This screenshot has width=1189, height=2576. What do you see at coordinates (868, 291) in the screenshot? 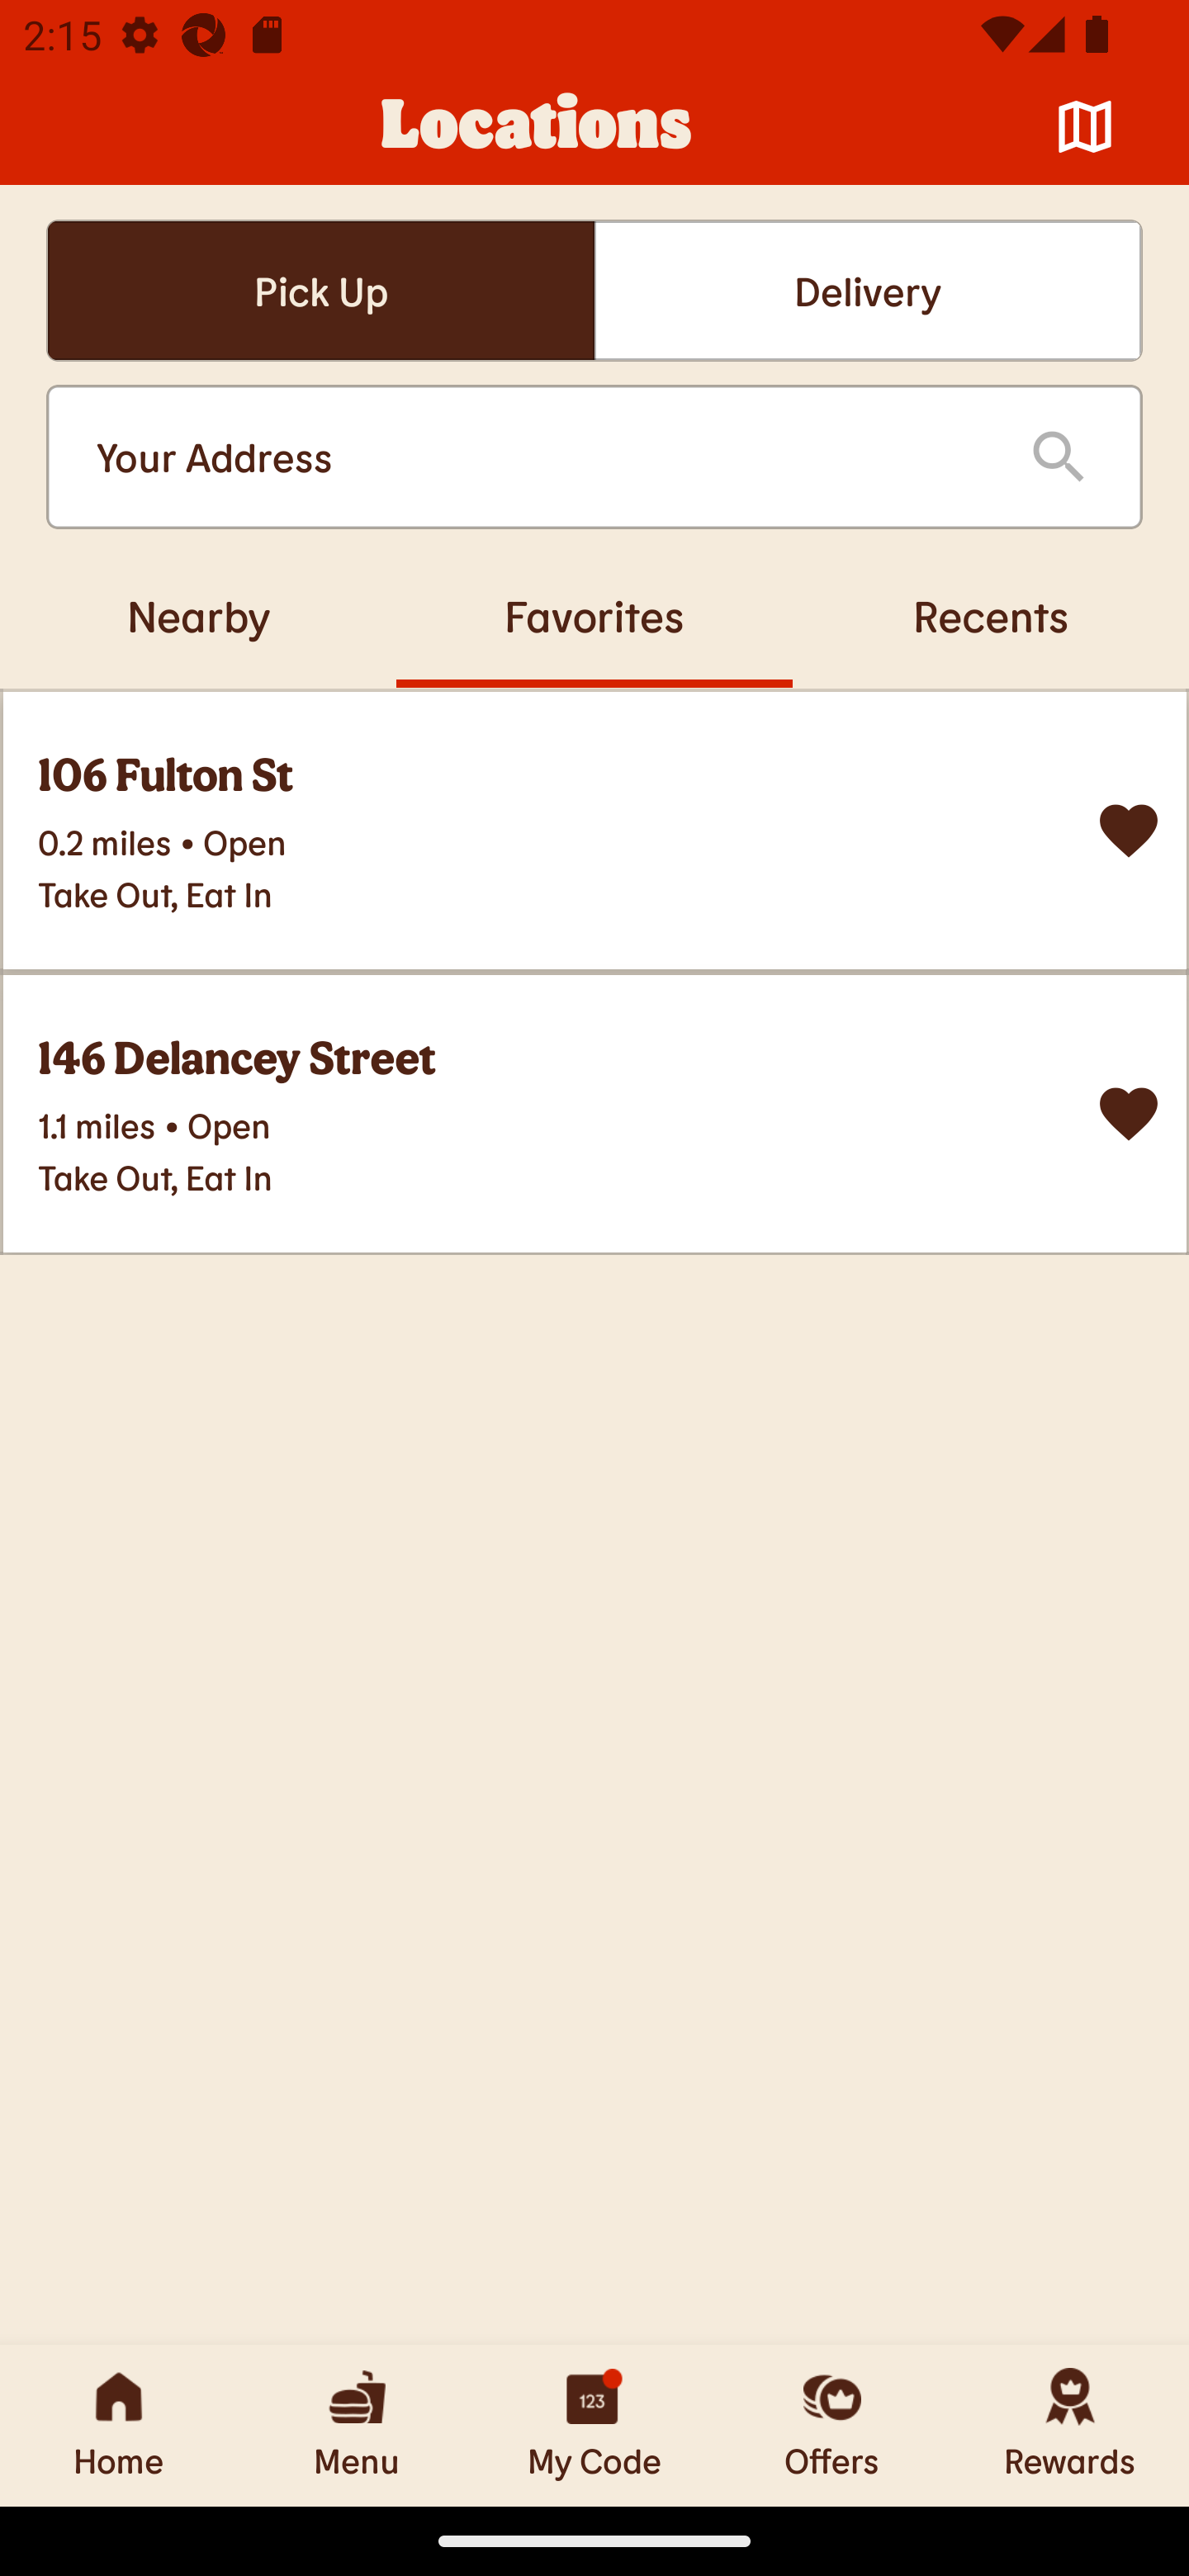
I see `Delivery Delivery Delivery` at bounding box center [868, 291].